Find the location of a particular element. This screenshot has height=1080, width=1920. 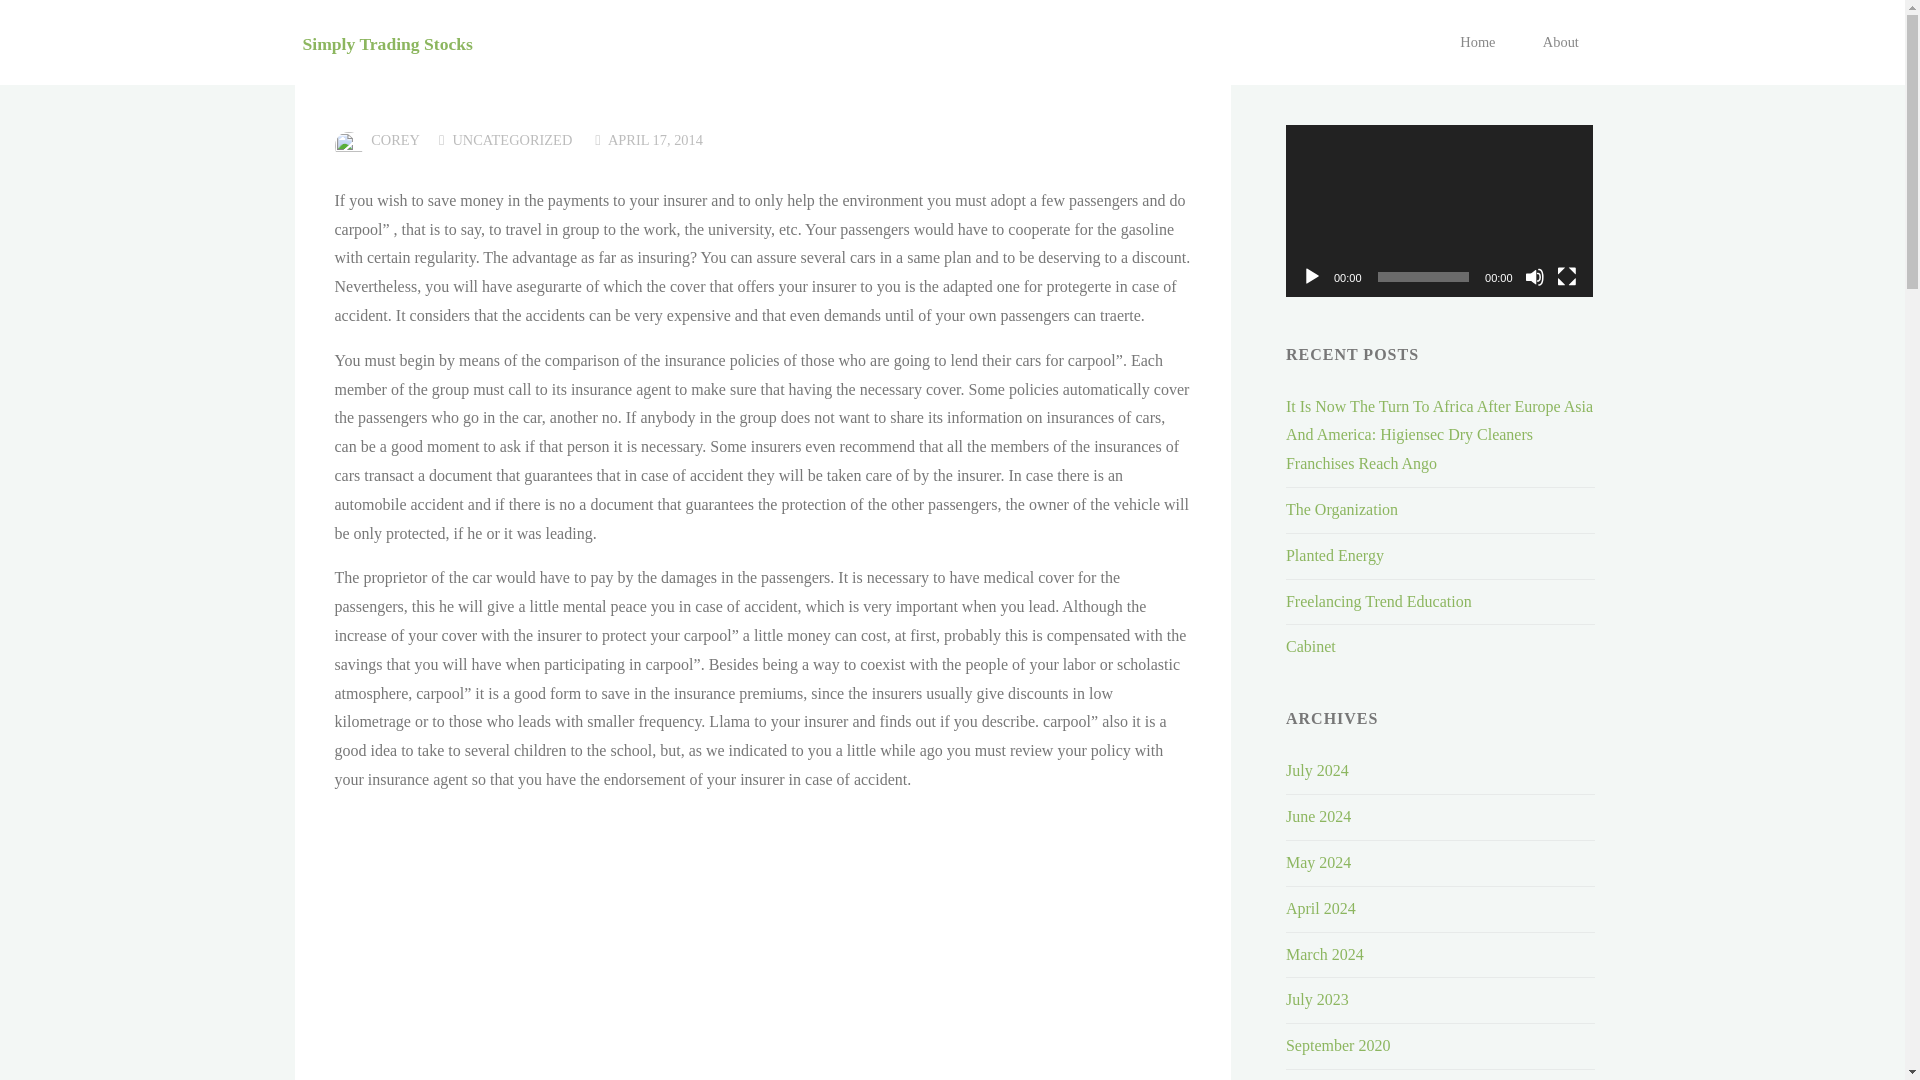

UNCATEGORIZED is located at coordinates (512, 140).